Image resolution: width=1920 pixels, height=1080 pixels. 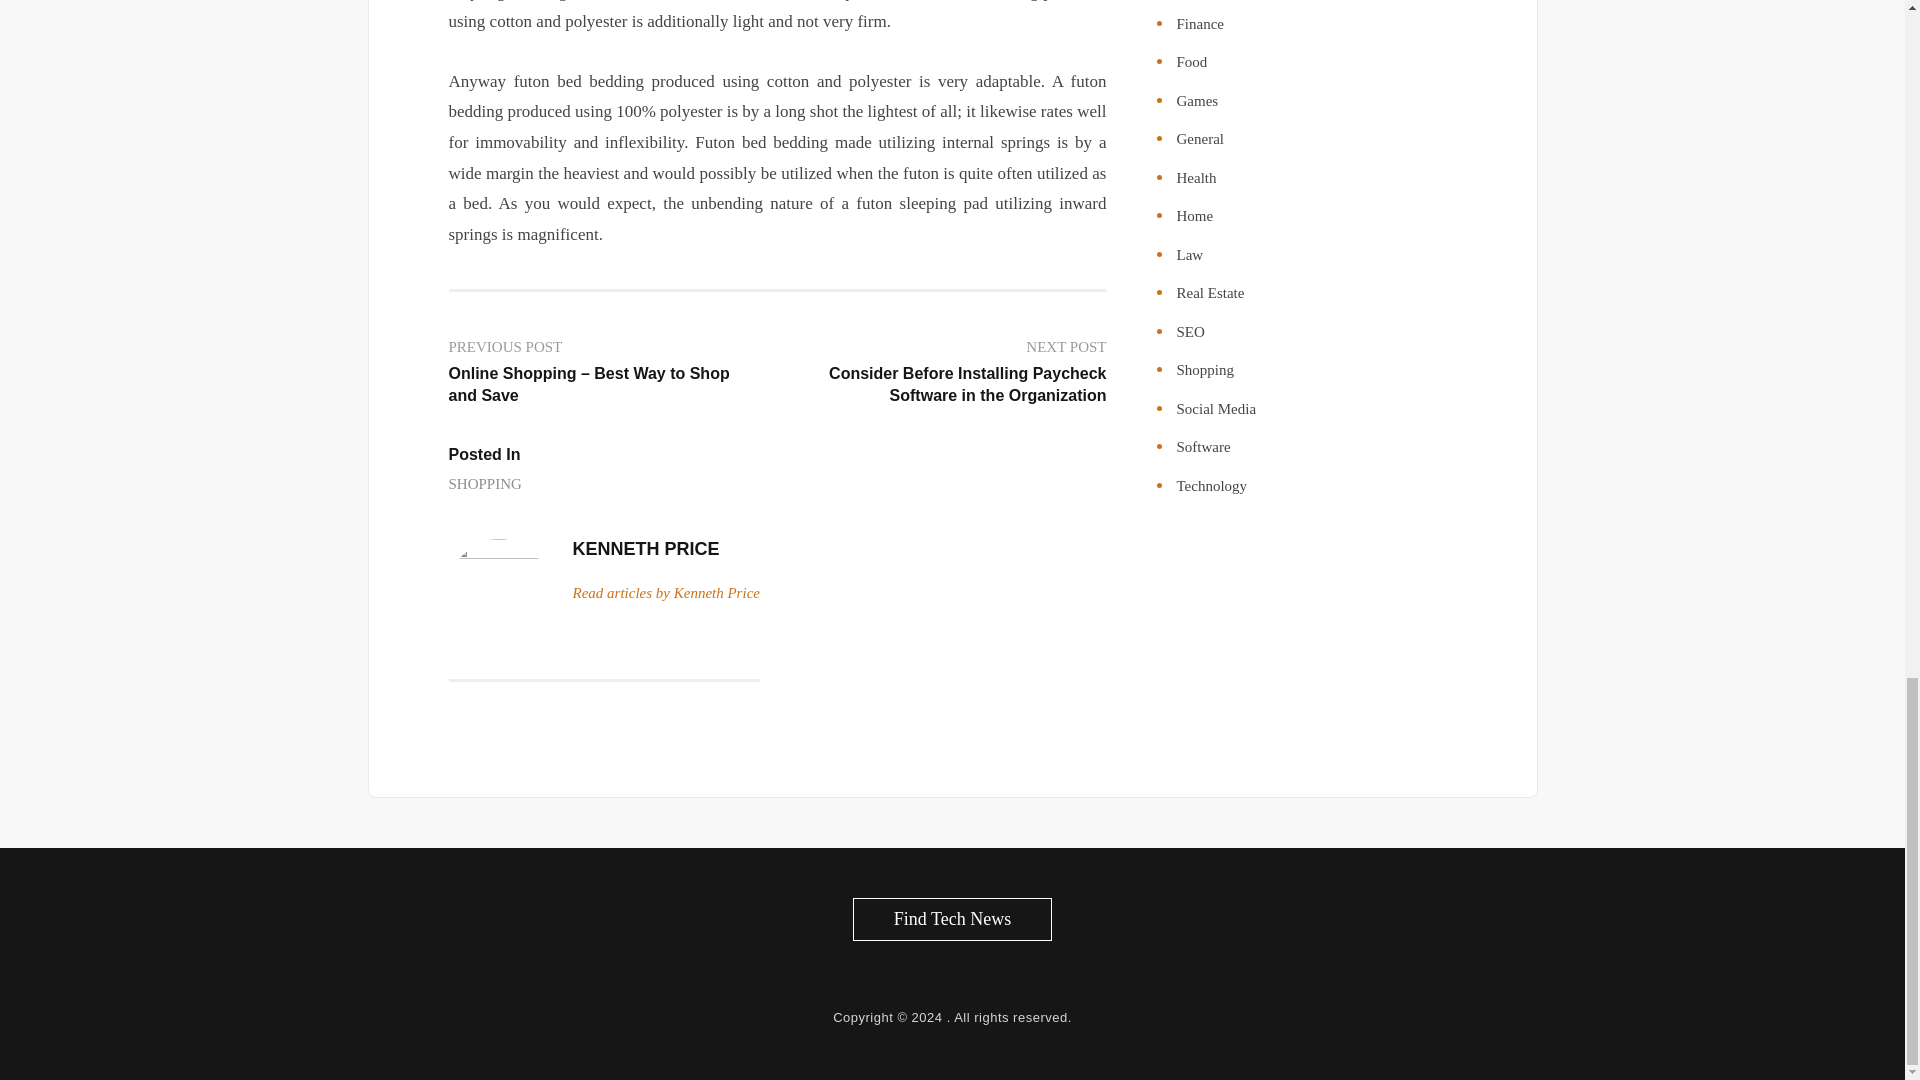 What do you see at coordinates (1191, 62) in the screenshot?
I see `Food` at bounding box center [1191, 62].